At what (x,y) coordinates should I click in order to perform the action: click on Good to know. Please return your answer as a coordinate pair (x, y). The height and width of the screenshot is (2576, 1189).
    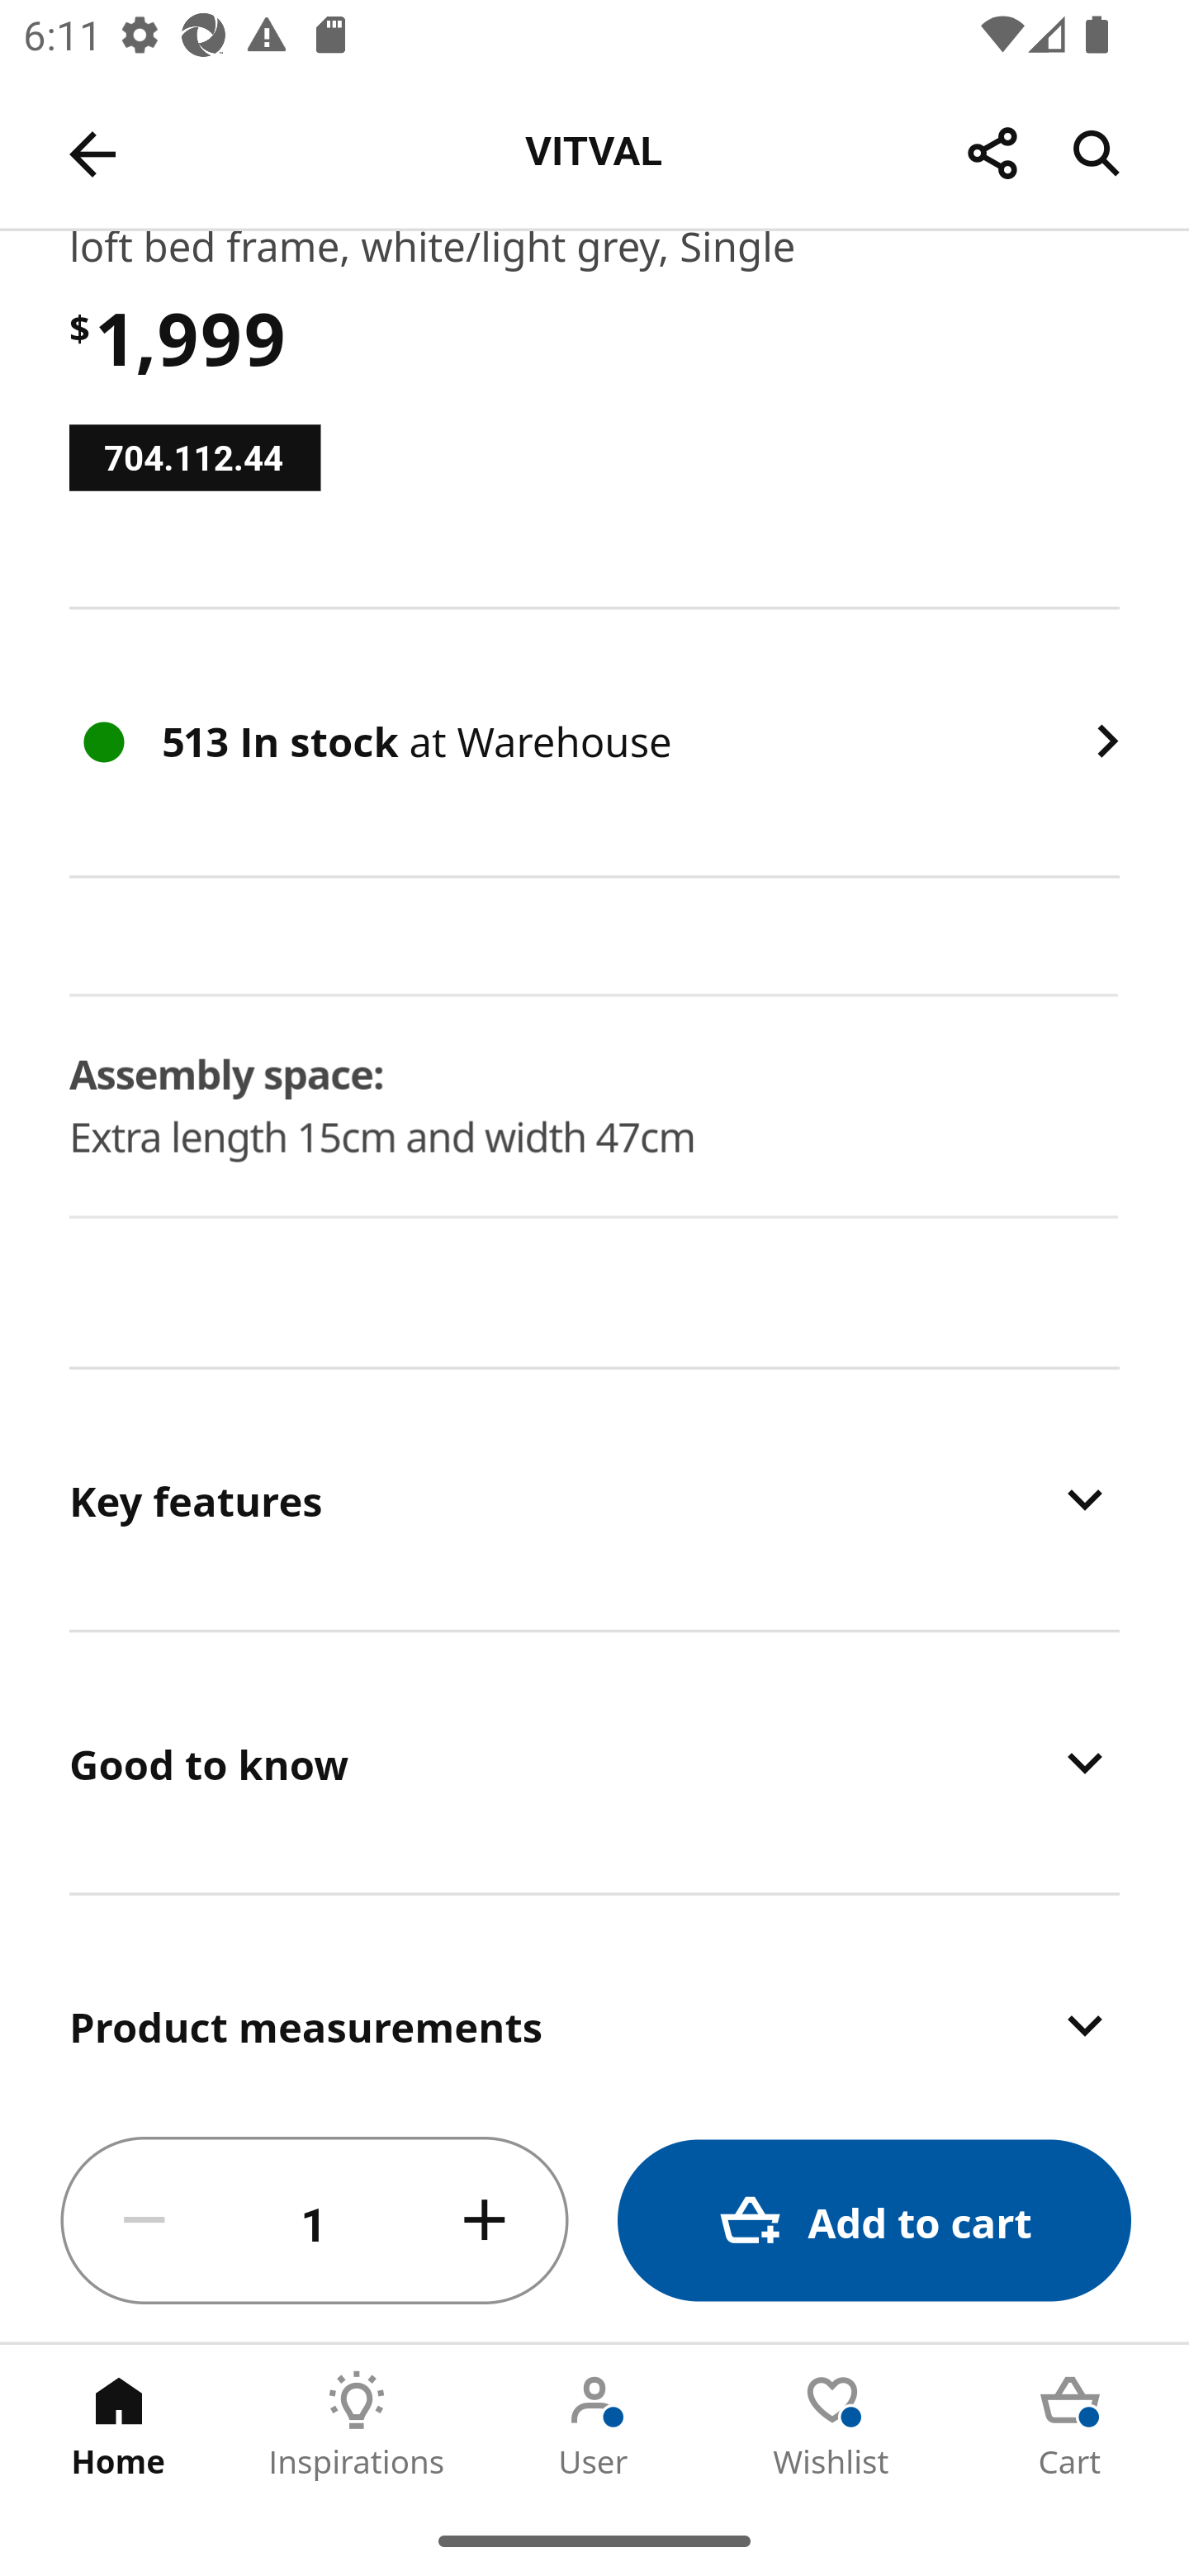
    Looking at the image, I should click on (594, 1764).